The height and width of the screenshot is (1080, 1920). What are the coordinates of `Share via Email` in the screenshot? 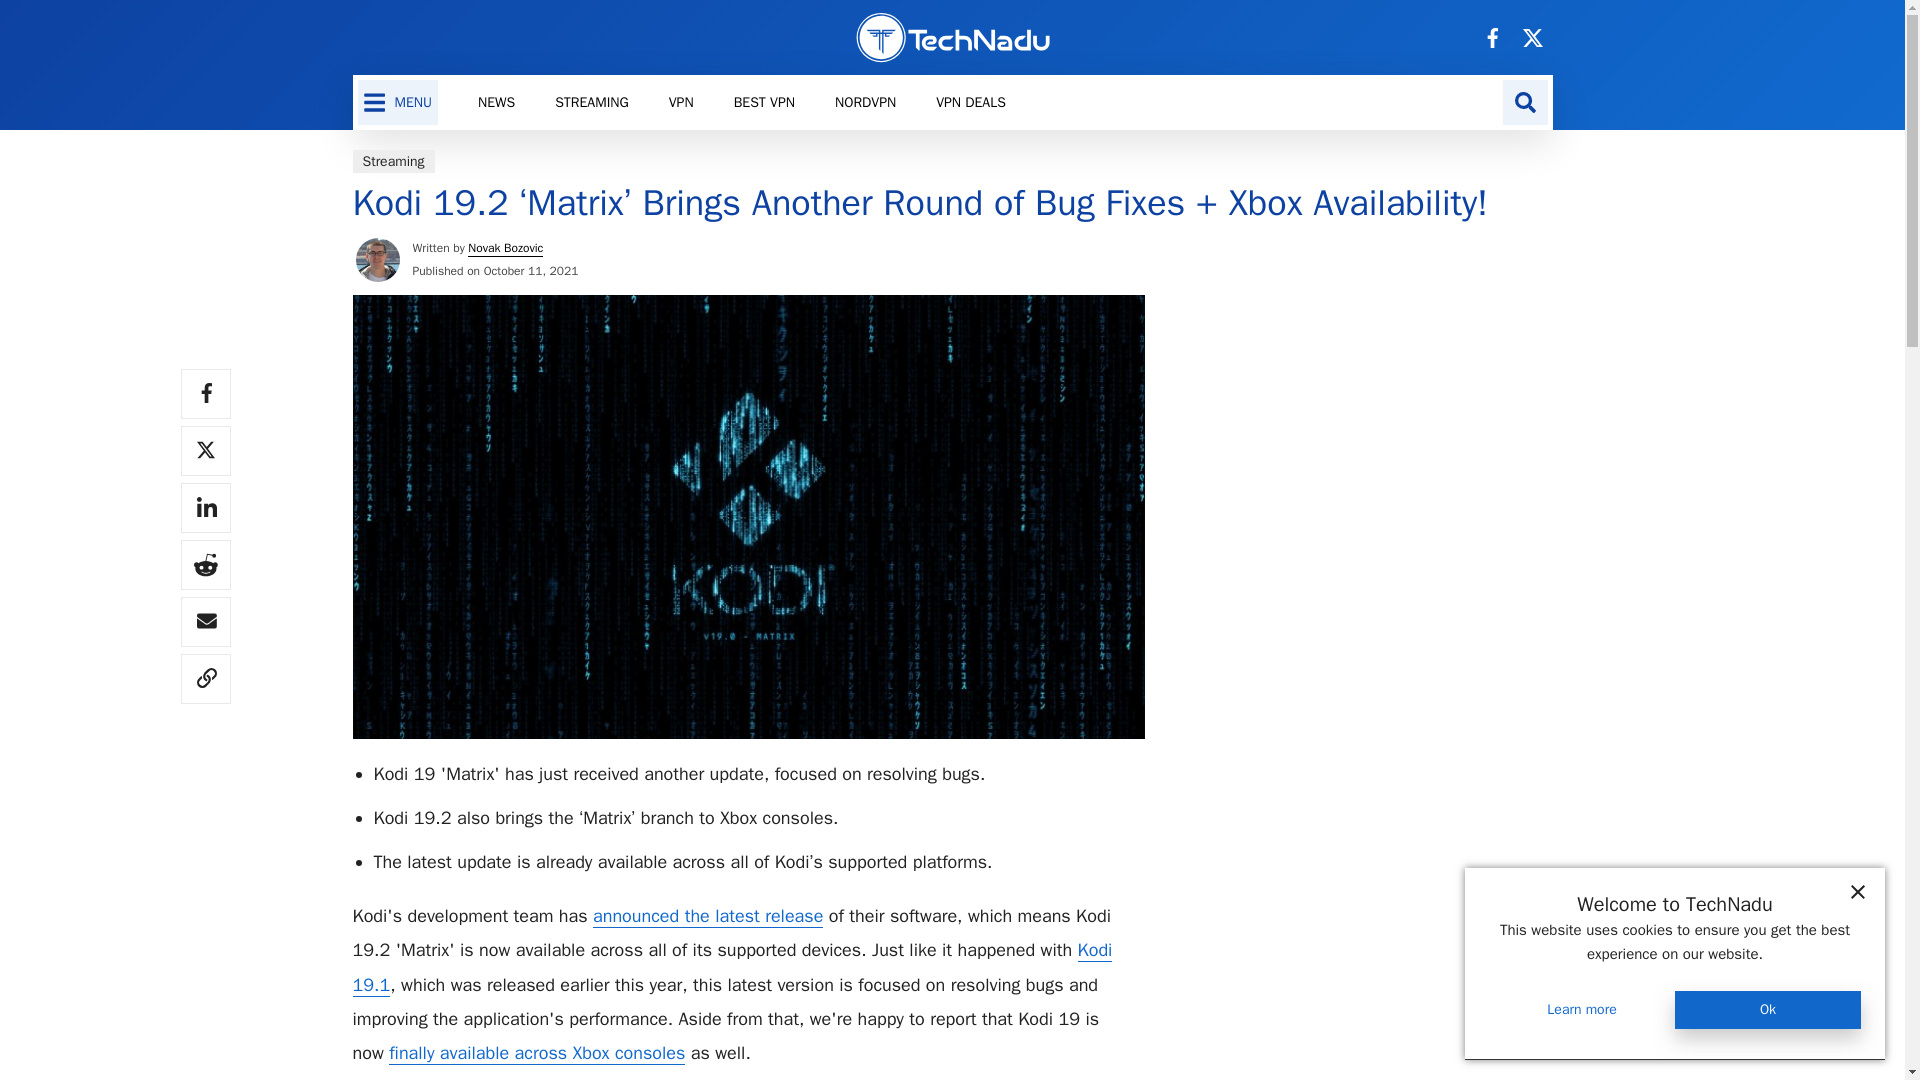 It's located at (205, 622).